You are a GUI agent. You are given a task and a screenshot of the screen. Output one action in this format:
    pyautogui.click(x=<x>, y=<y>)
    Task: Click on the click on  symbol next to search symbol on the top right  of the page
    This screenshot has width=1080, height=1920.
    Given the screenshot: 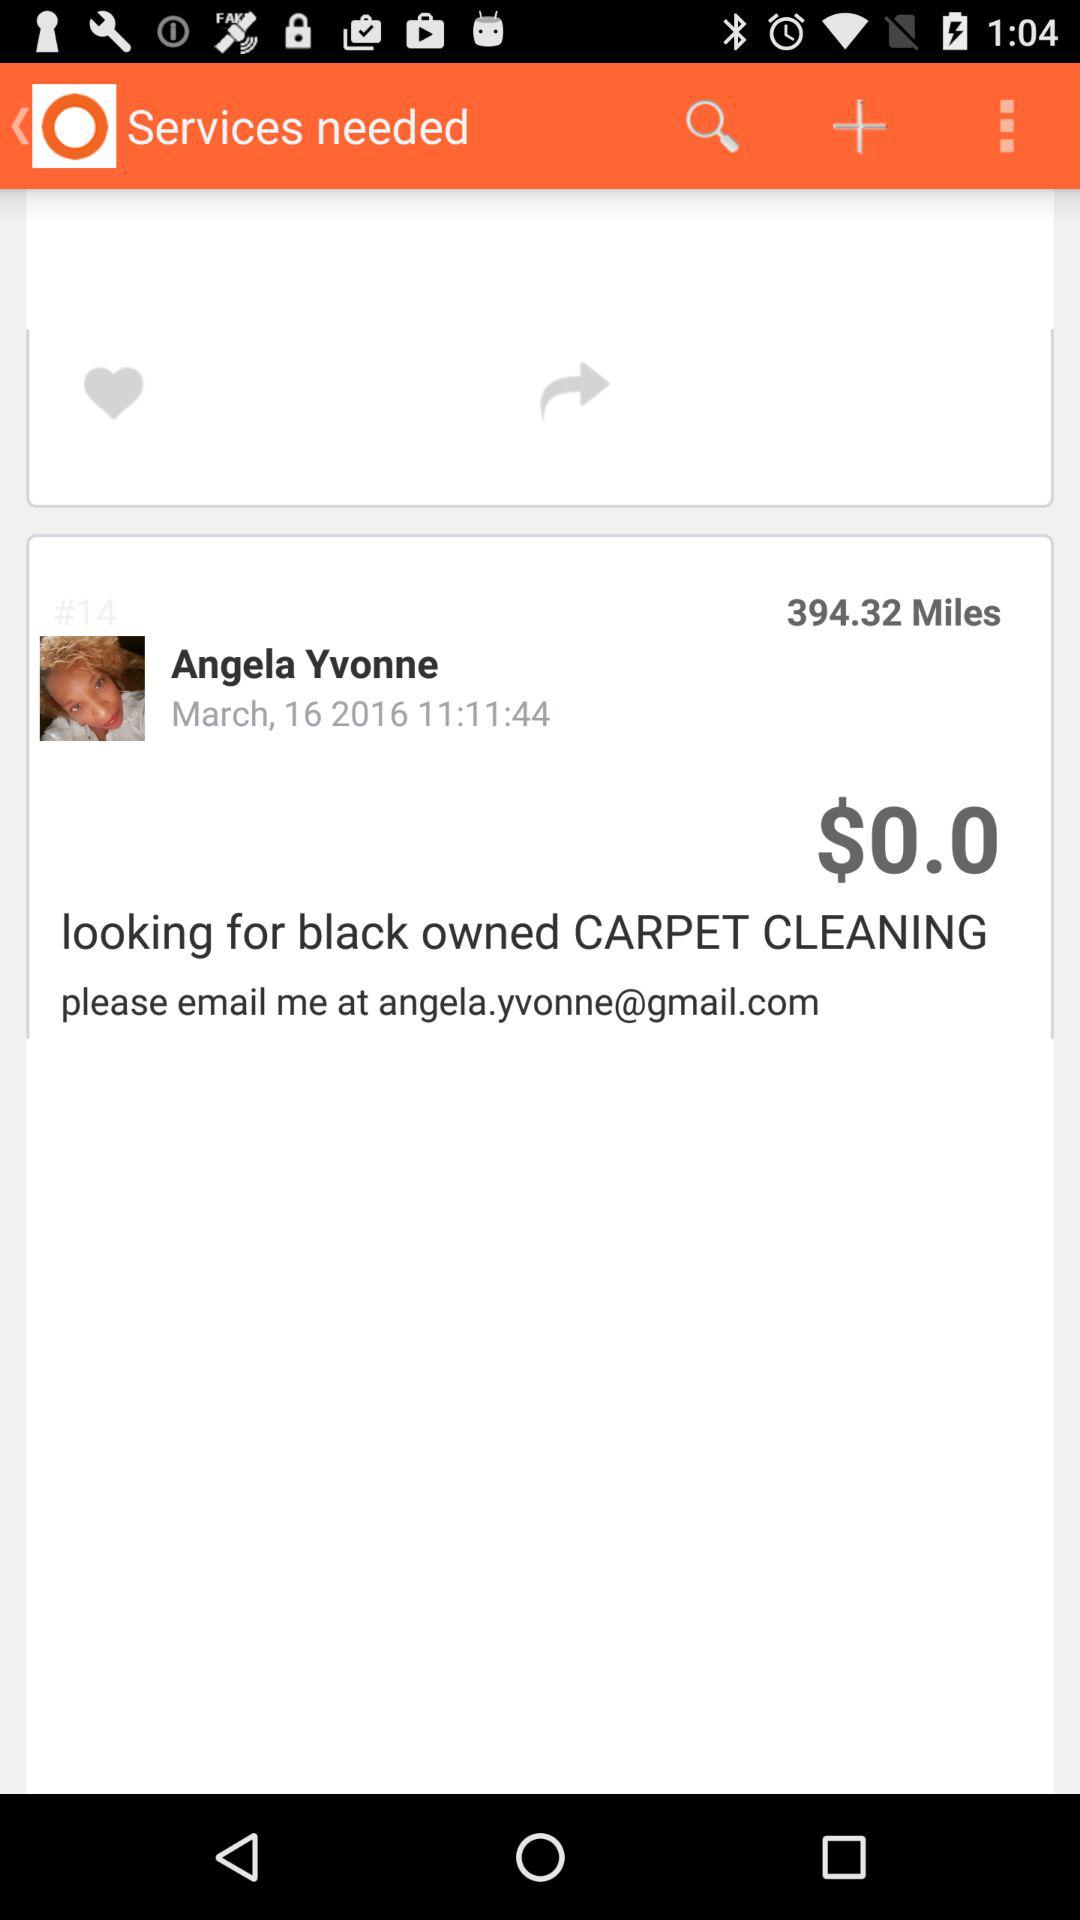 What is the action you would take?
    pyautogui.click(x=860, y=126)
    